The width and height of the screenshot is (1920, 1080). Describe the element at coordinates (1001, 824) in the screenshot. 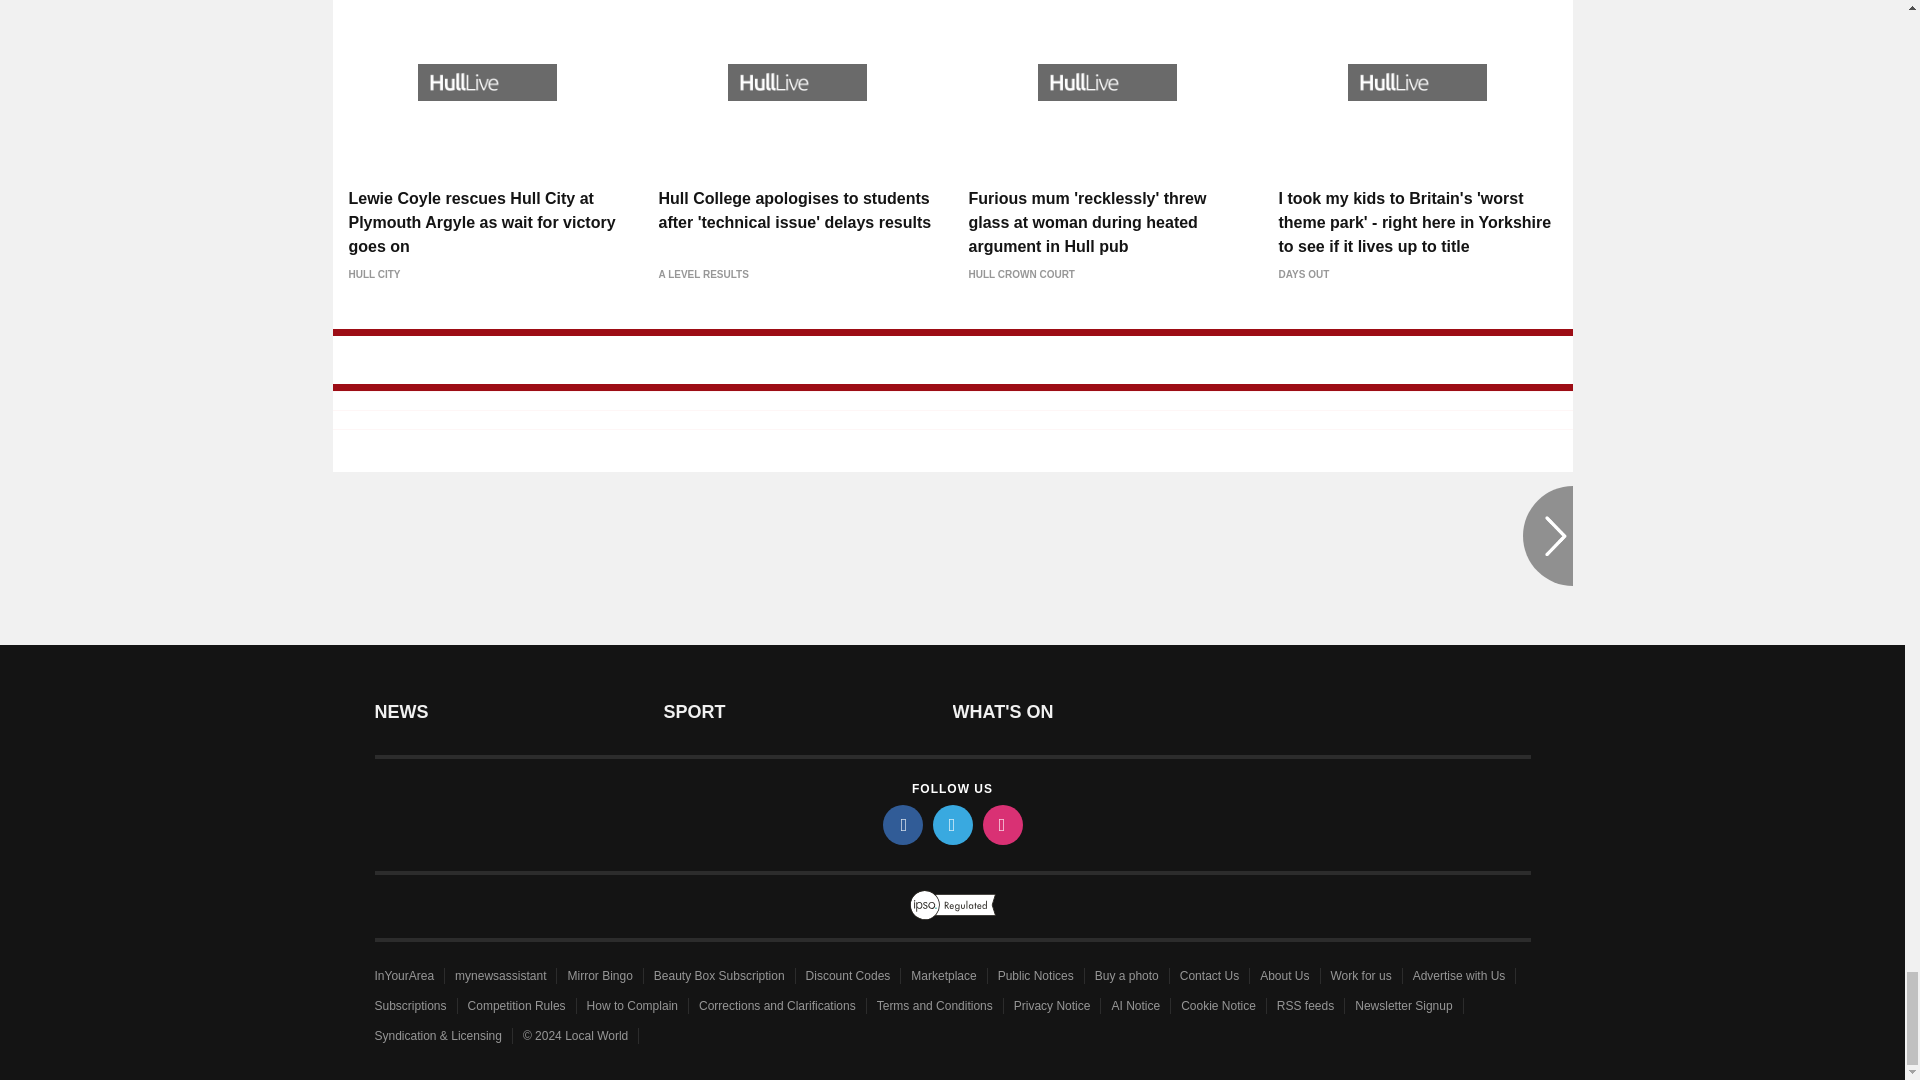

I see `instagram` at that location.